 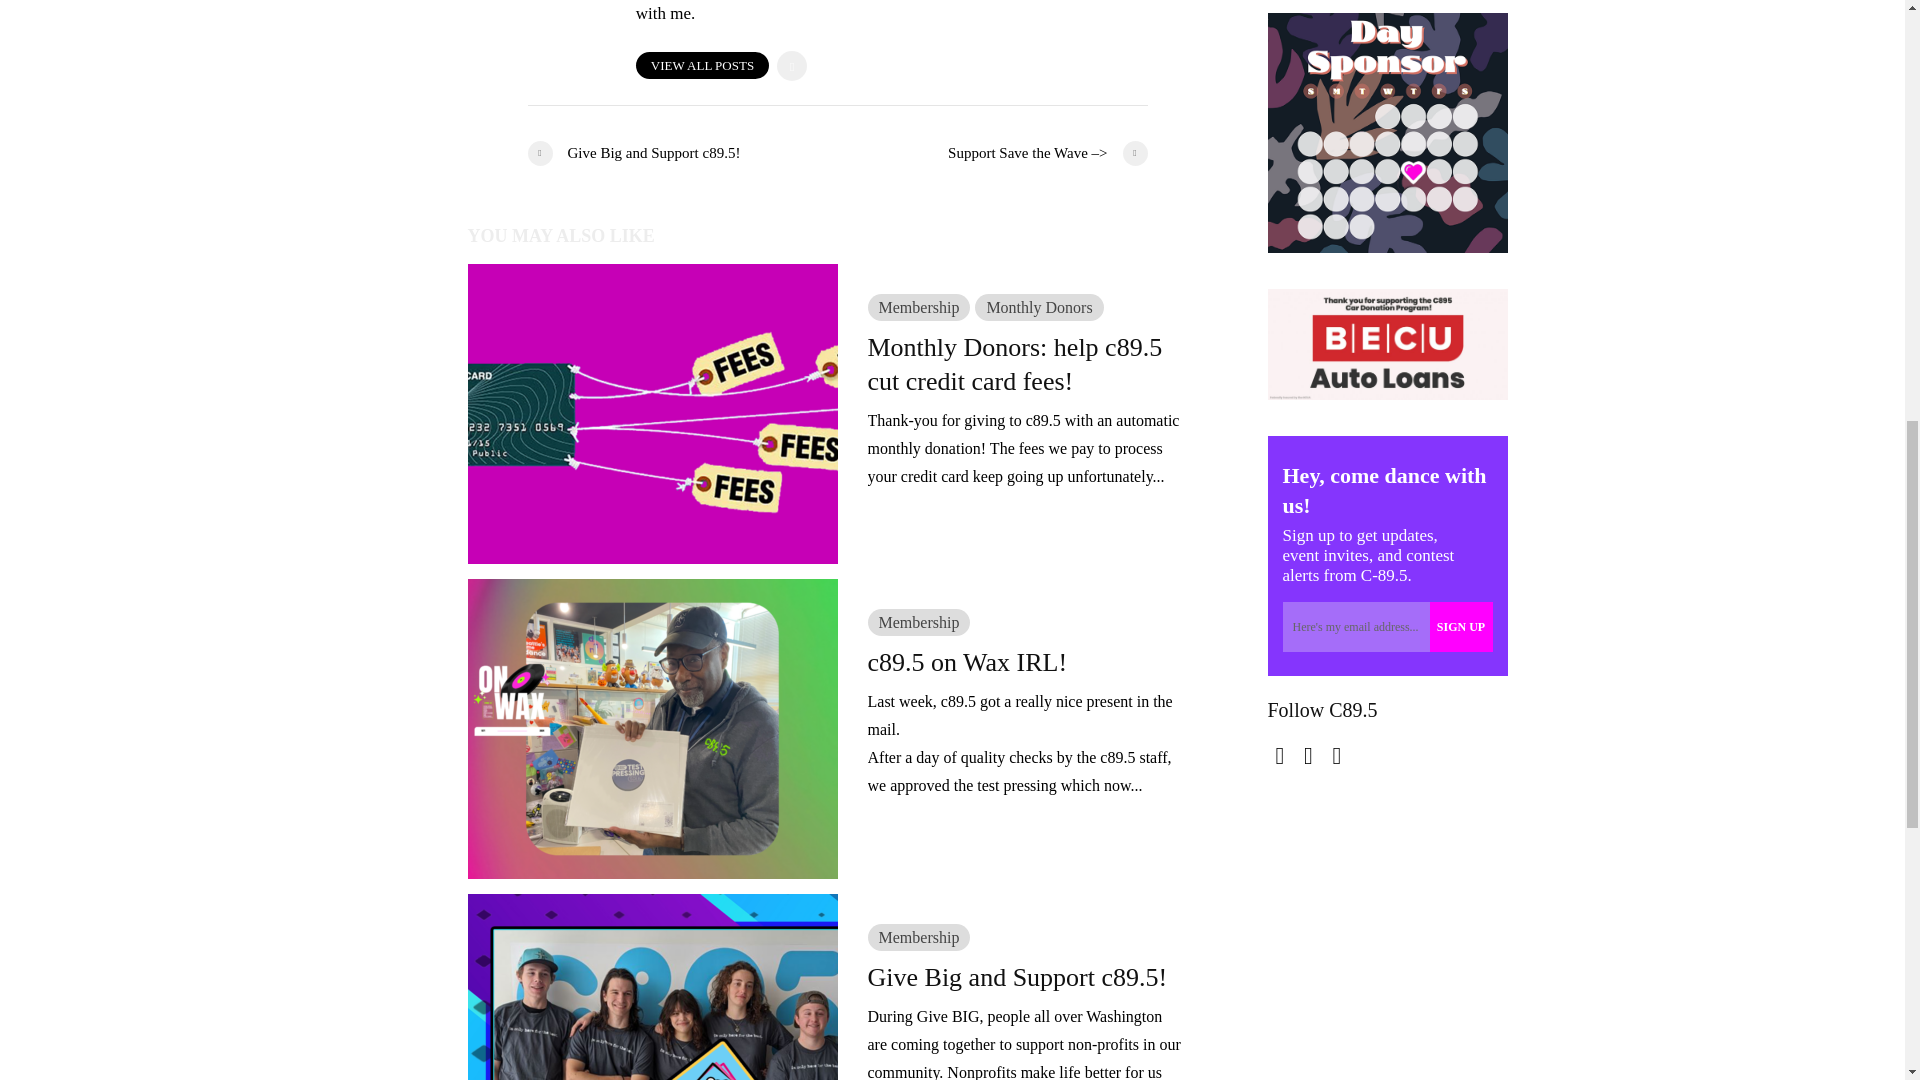 I want to click on Monthly Donors: help c89.5 cut credit card fees!, so click(x=652, y=412).